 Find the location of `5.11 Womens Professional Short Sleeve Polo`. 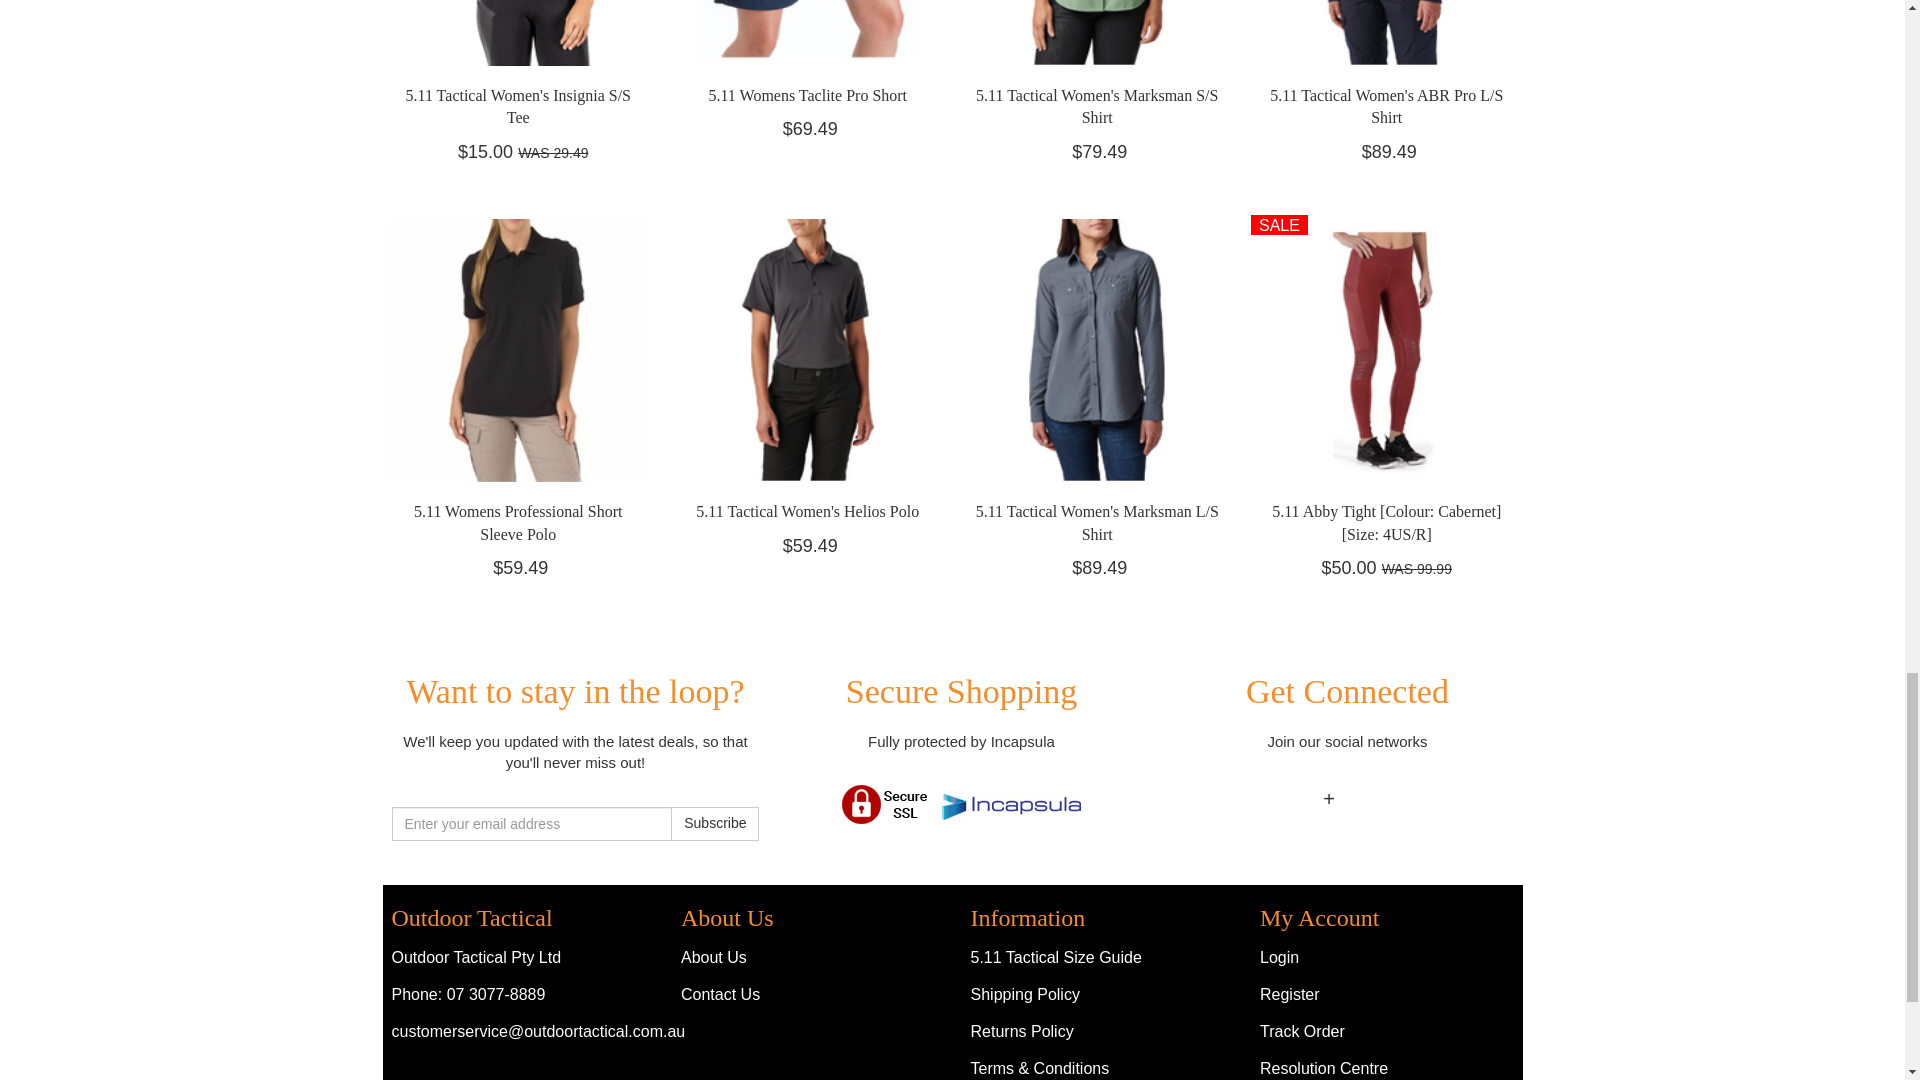

5.11 Womens Professional Short Sleeve Polo is located at coordinates (518, 522).